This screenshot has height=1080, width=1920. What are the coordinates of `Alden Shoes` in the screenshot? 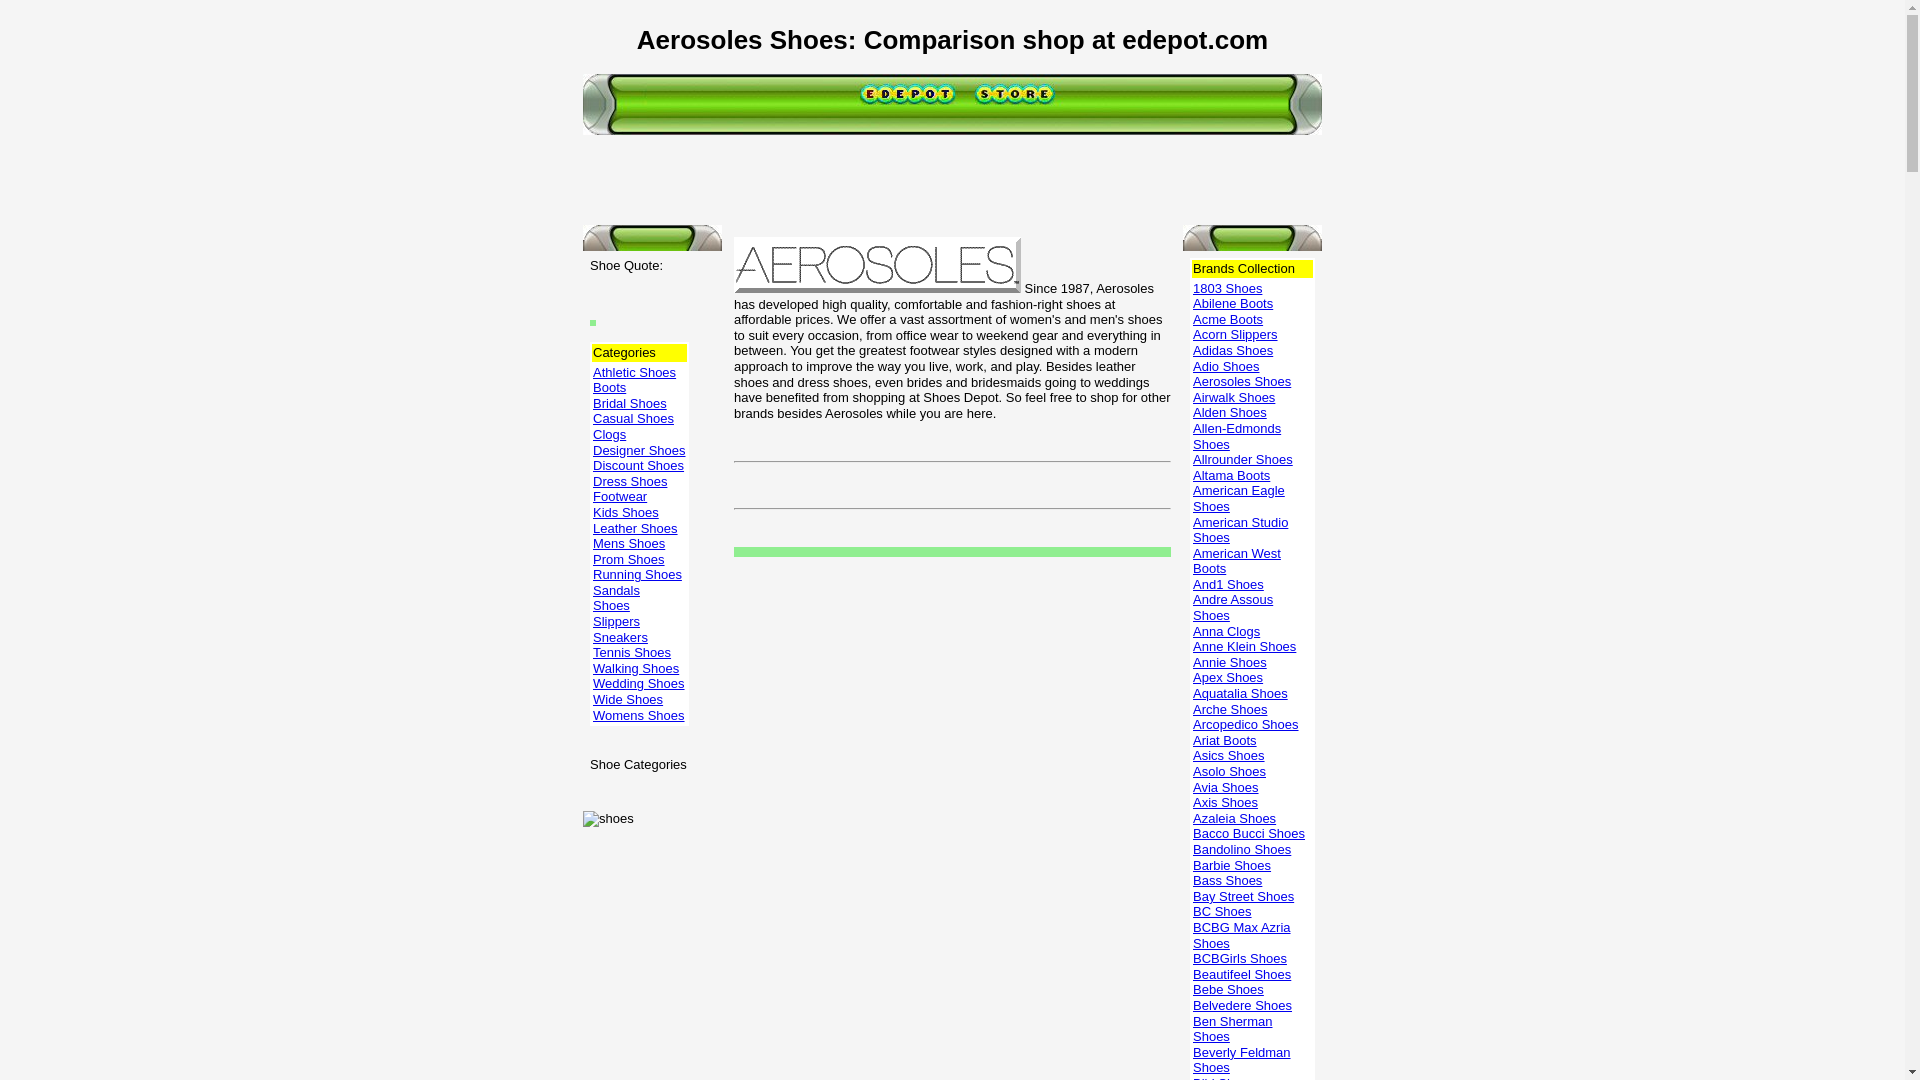 It's located at (1230, 412).